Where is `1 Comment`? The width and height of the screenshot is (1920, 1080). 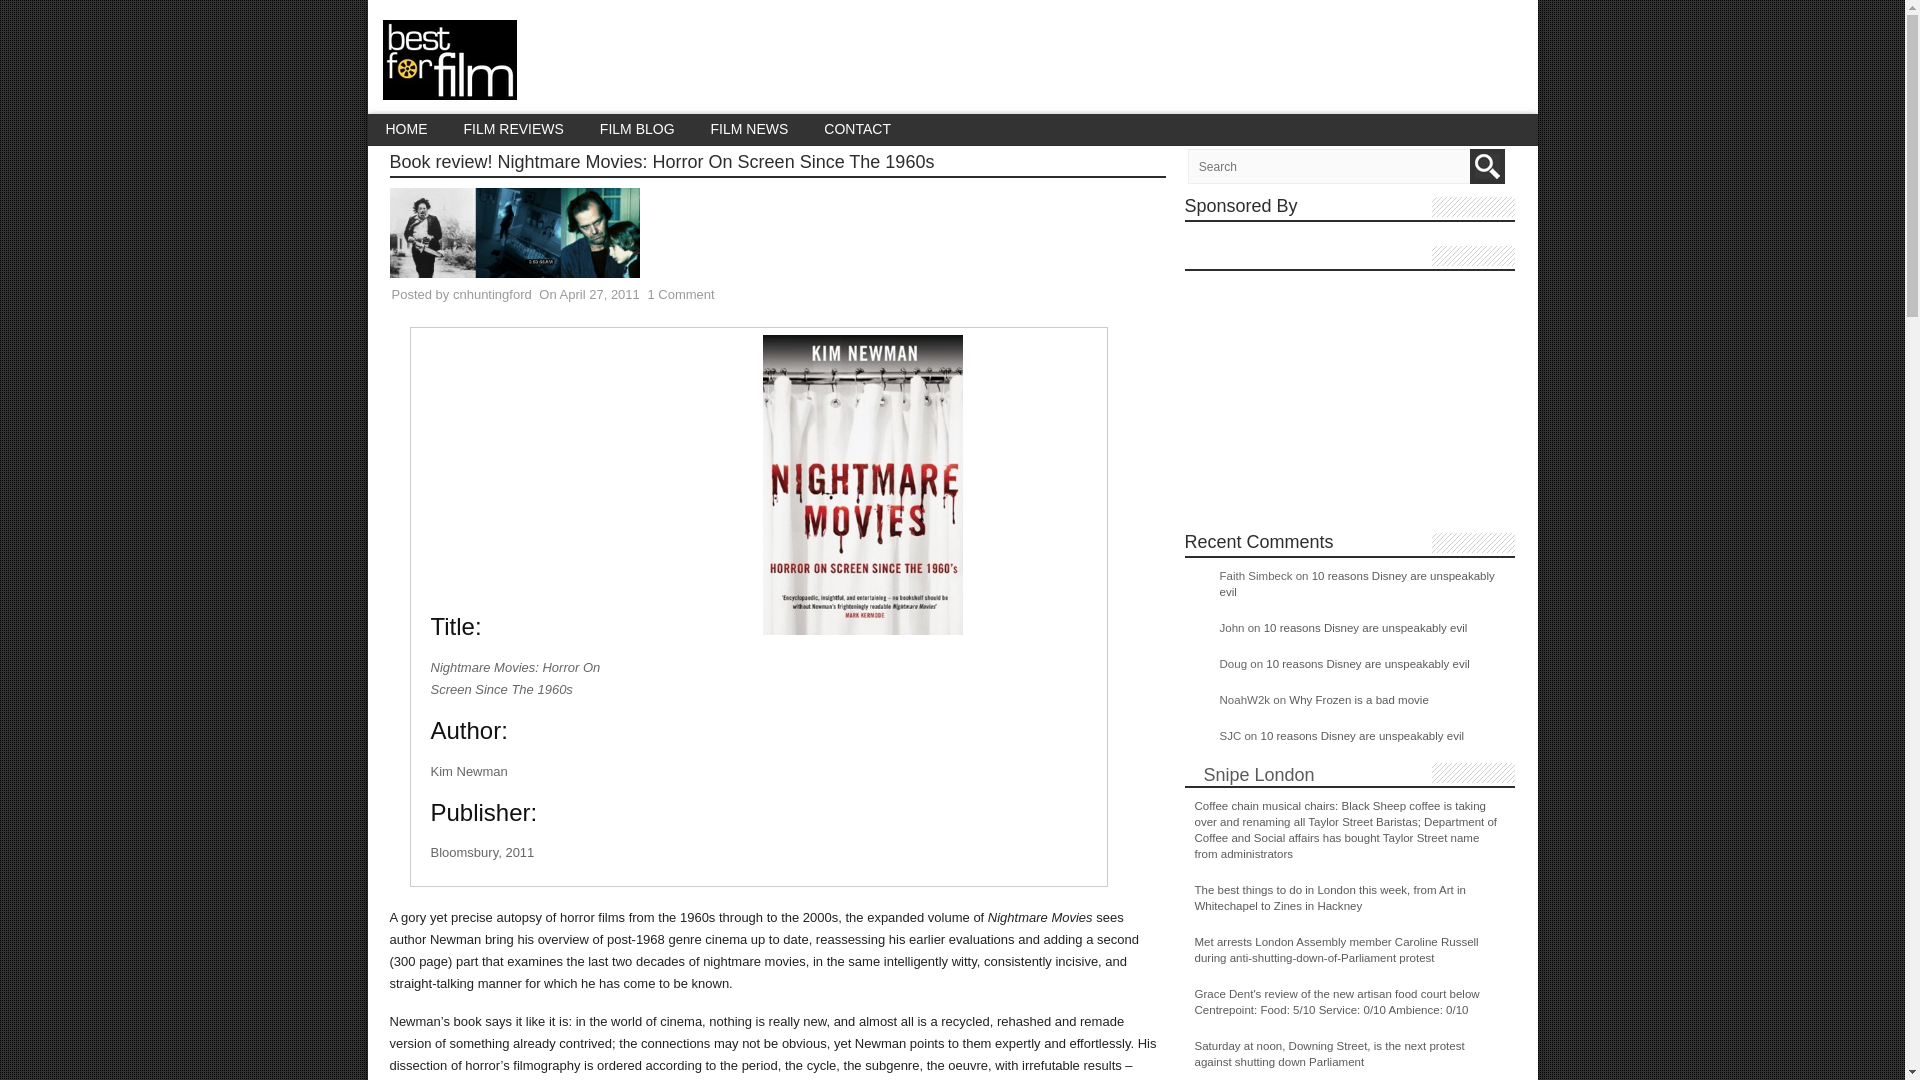 1 Comment is located at coordinates (680, 294).